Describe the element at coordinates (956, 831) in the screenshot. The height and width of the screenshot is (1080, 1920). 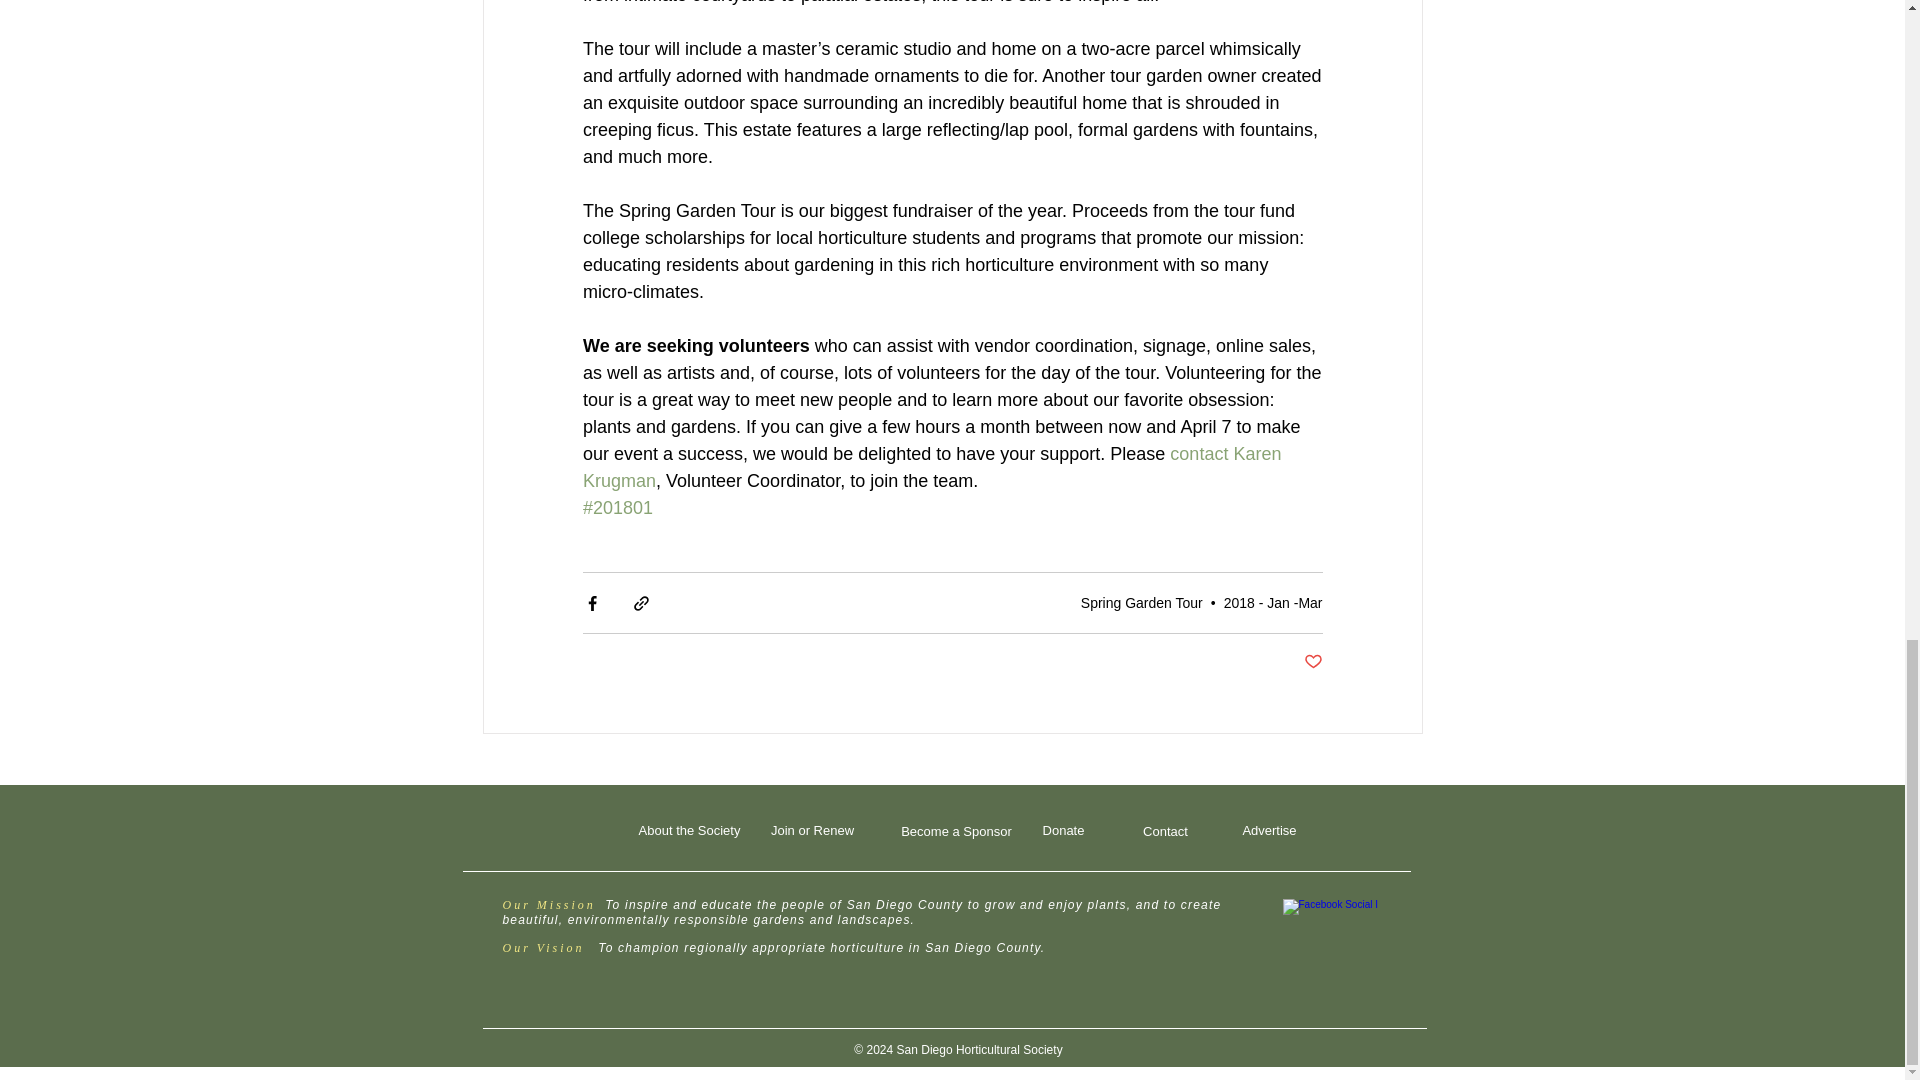
I see `Become a Sponsor` at that location.